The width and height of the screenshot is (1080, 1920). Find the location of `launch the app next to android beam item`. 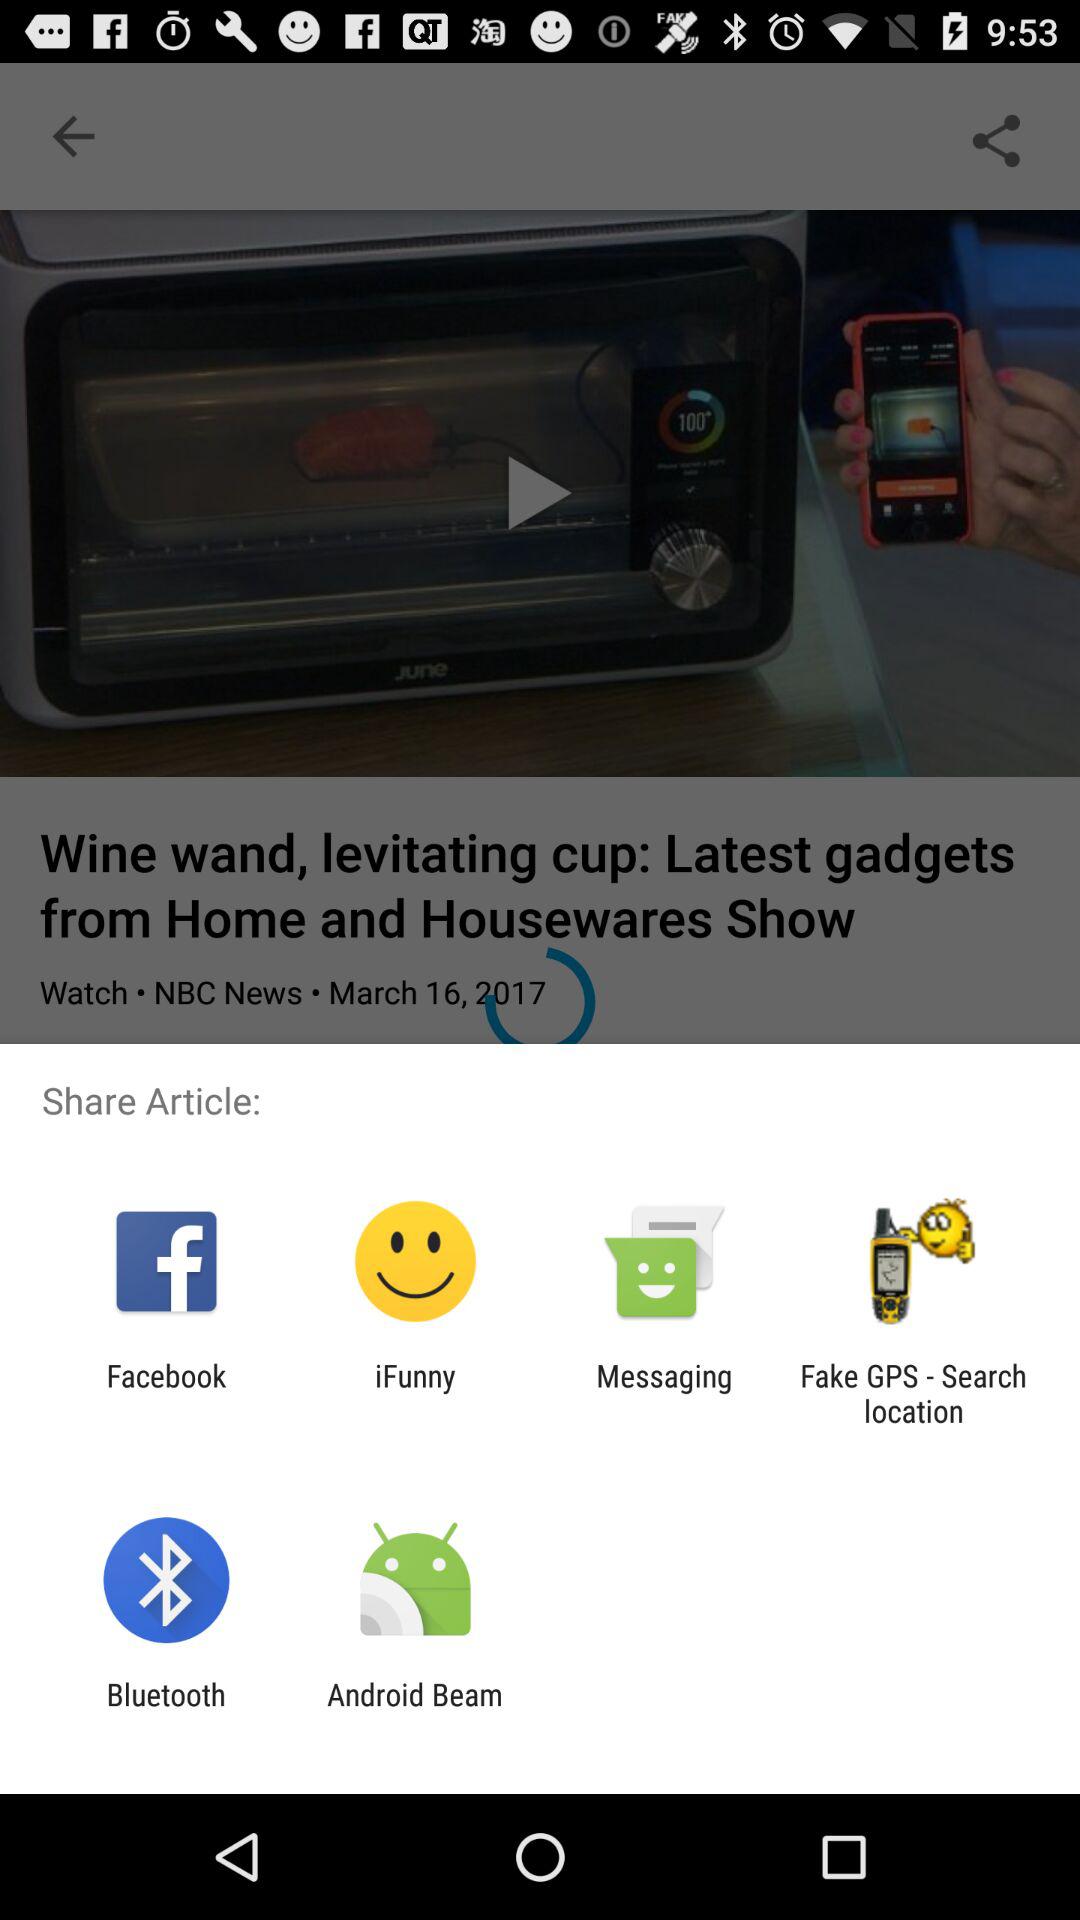

launch the app next to android beam item is located at coordinates (166, 1712).